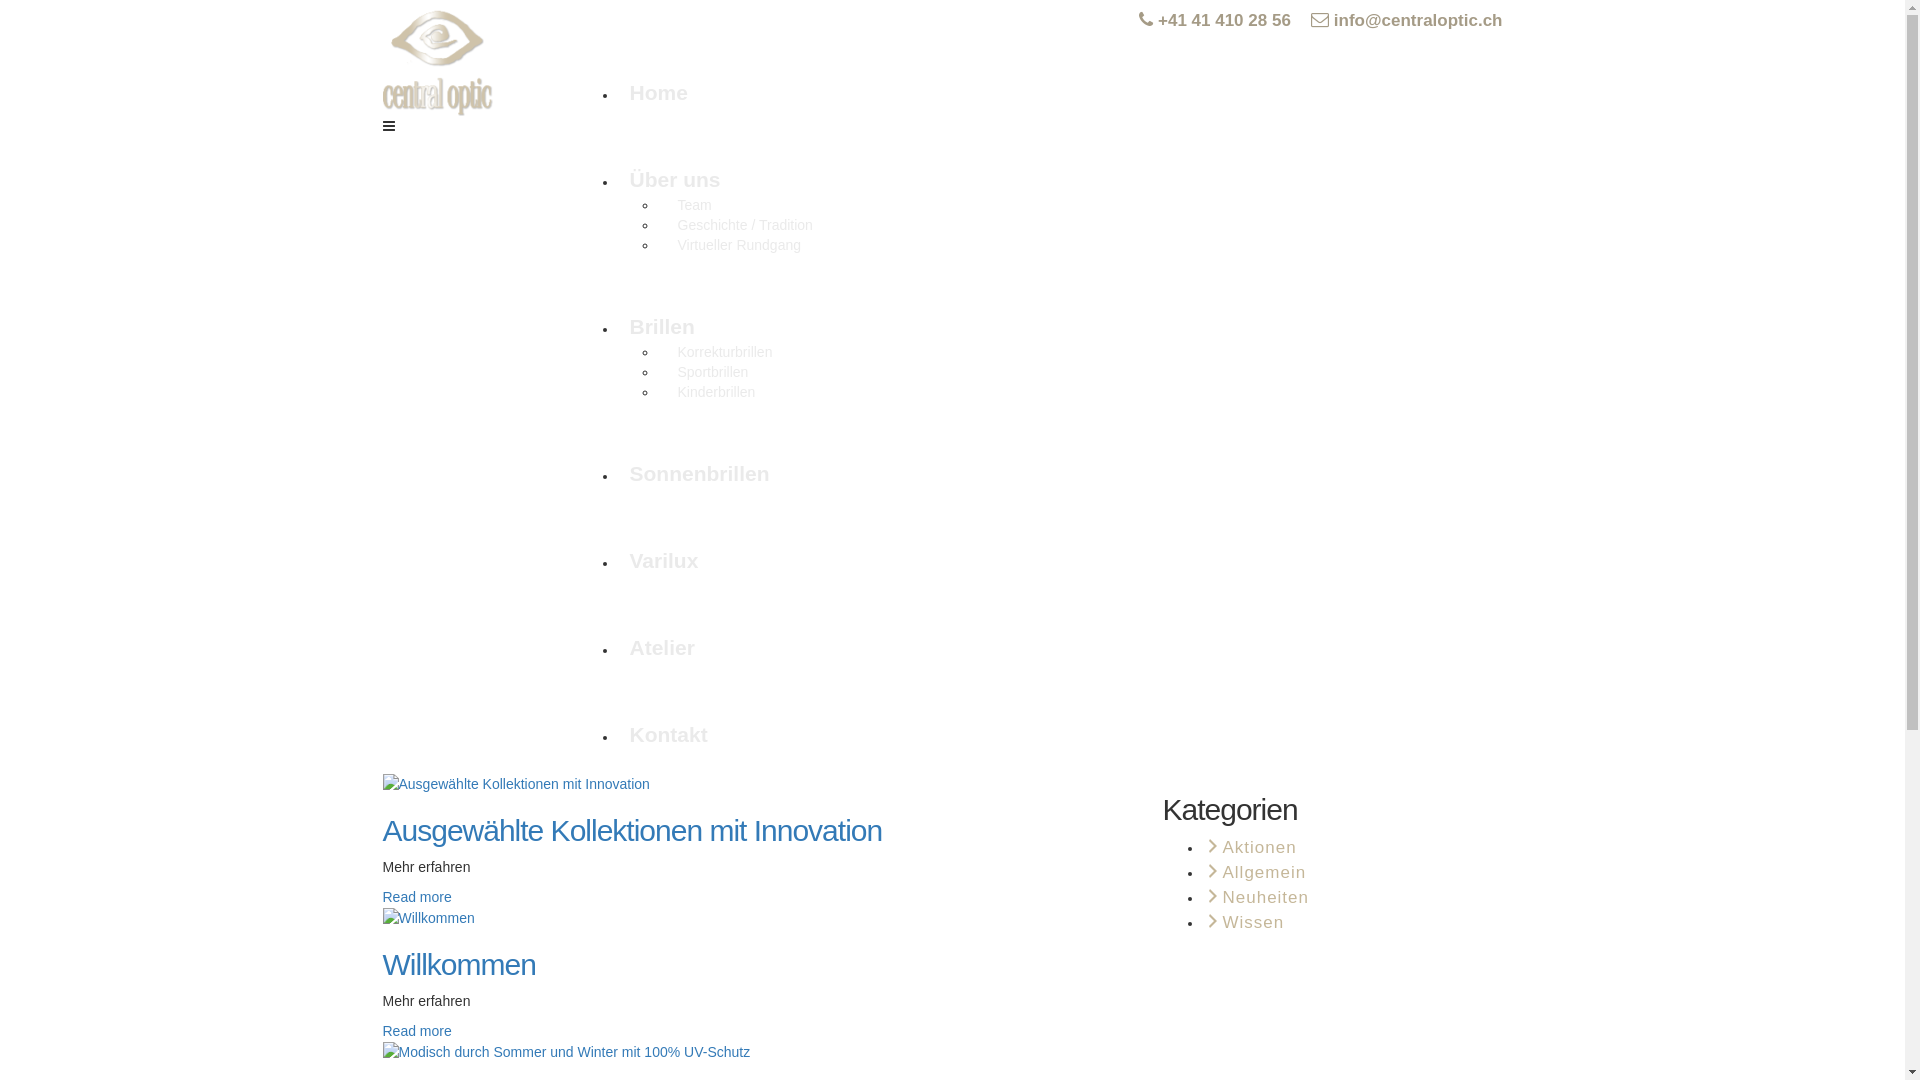  What do you see at coordinates (1407, 20) in the screenshot?
I see `info@centraloptic.ch` at bounding box center [1407, 20].